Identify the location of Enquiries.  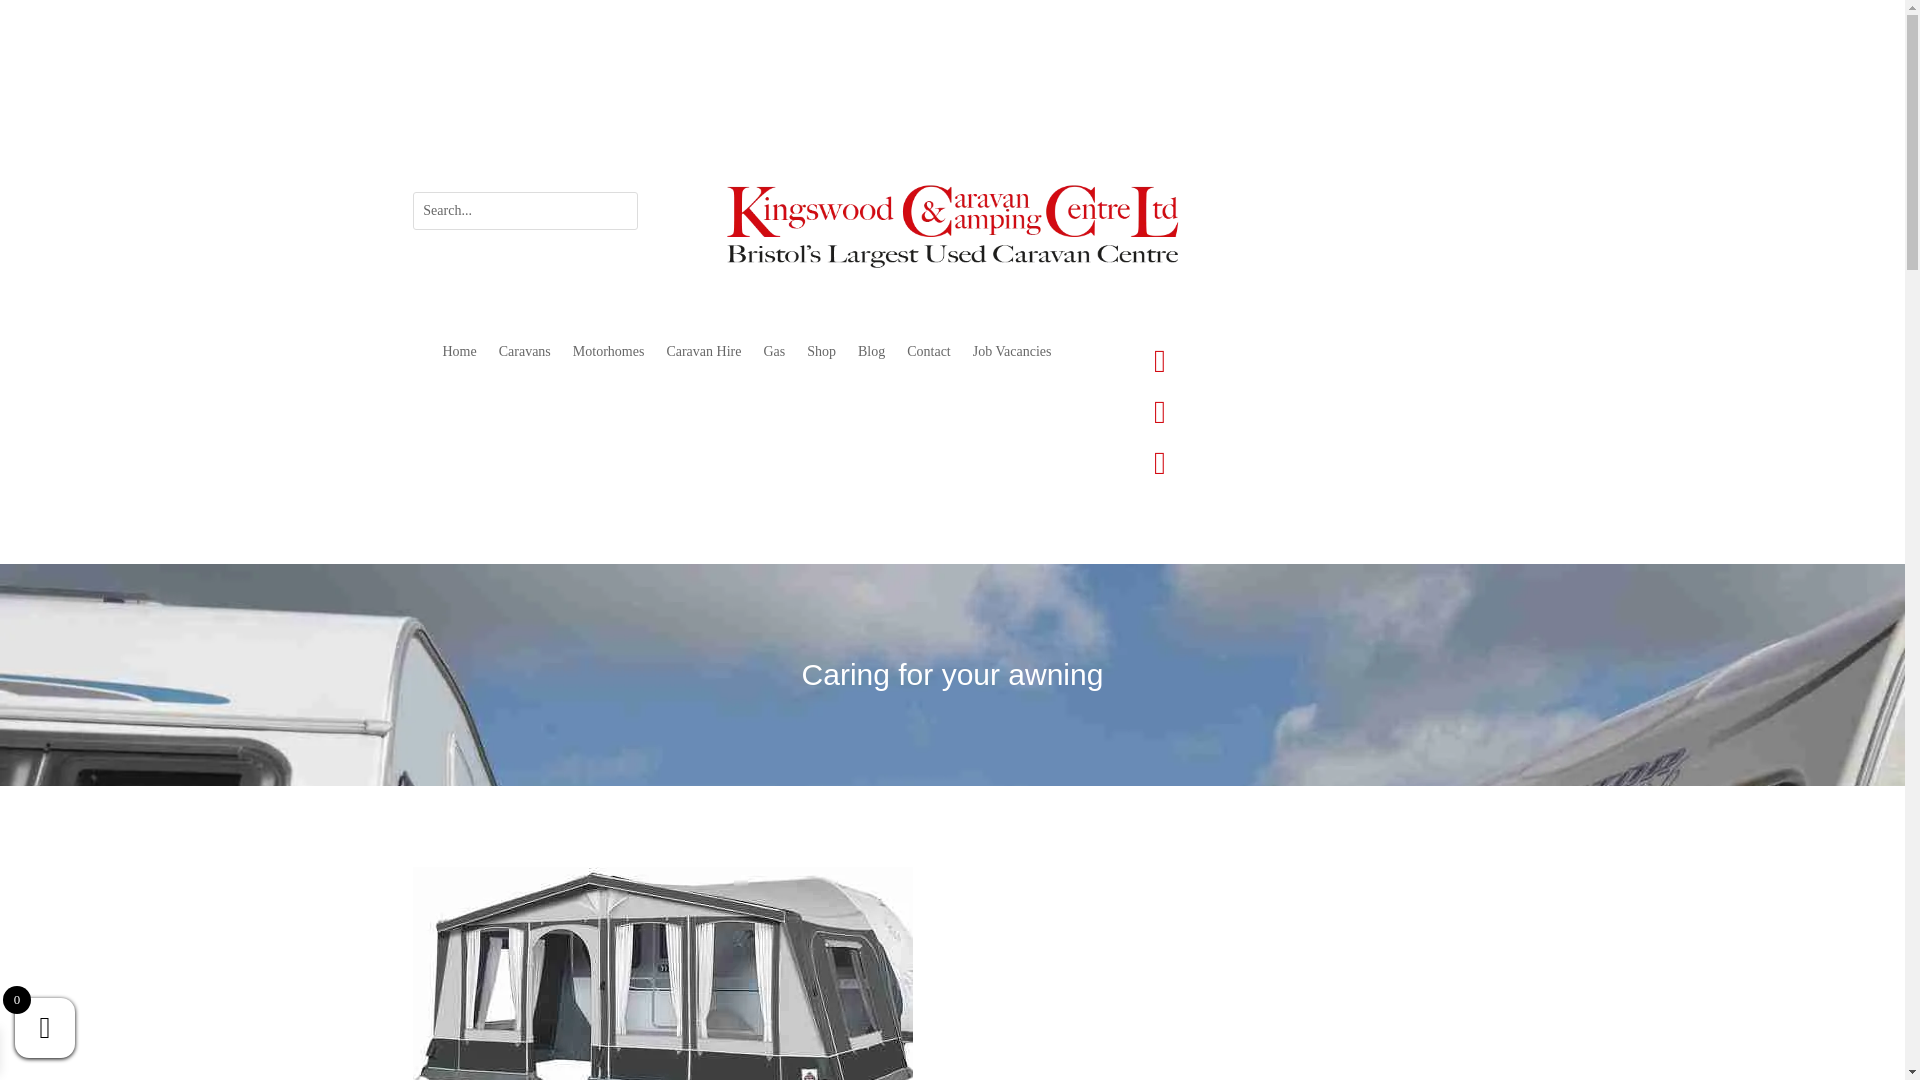
(1238, 408).